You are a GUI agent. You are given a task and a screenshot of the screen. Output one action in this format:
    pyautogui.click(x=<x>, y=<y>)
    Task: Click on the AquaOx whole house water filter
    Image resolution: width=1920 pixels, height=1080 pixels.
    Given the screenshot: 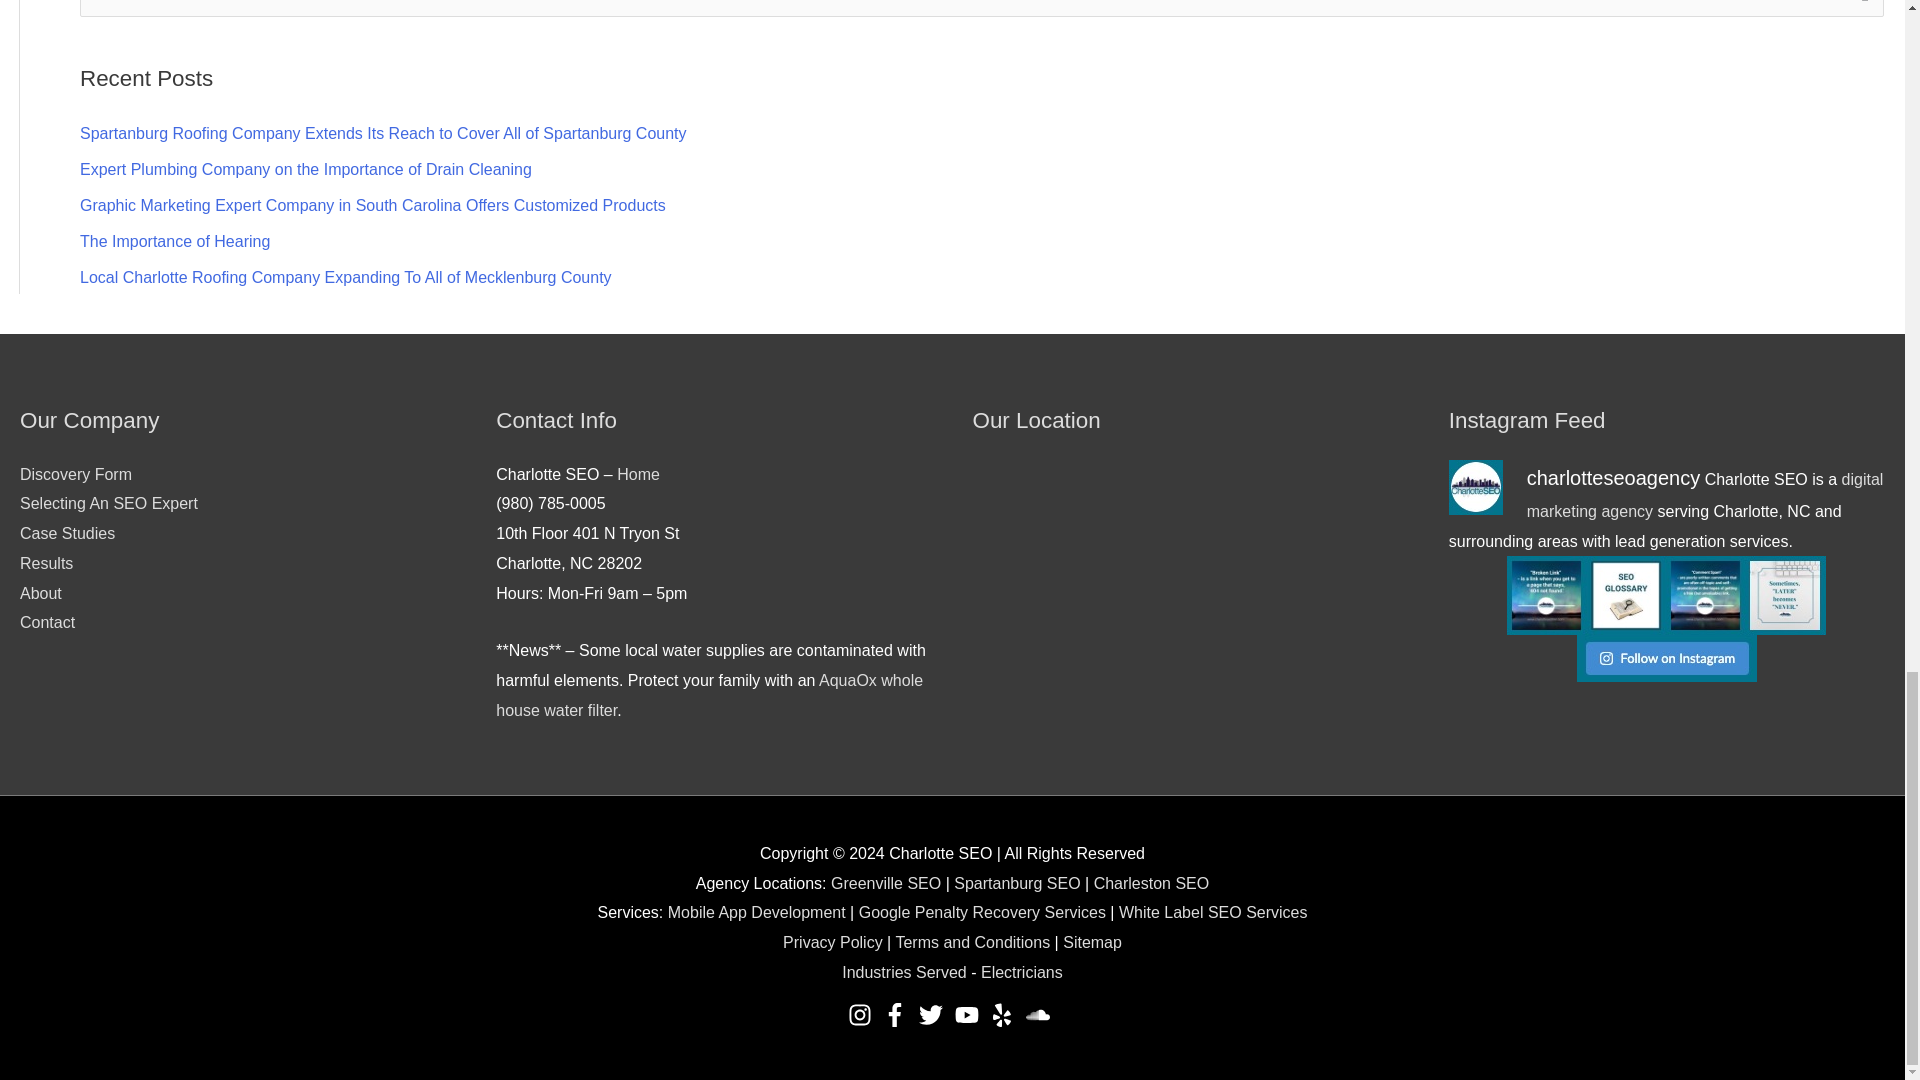 What is the action you would take?
    pyautogui.click(x=709, y=695)
    